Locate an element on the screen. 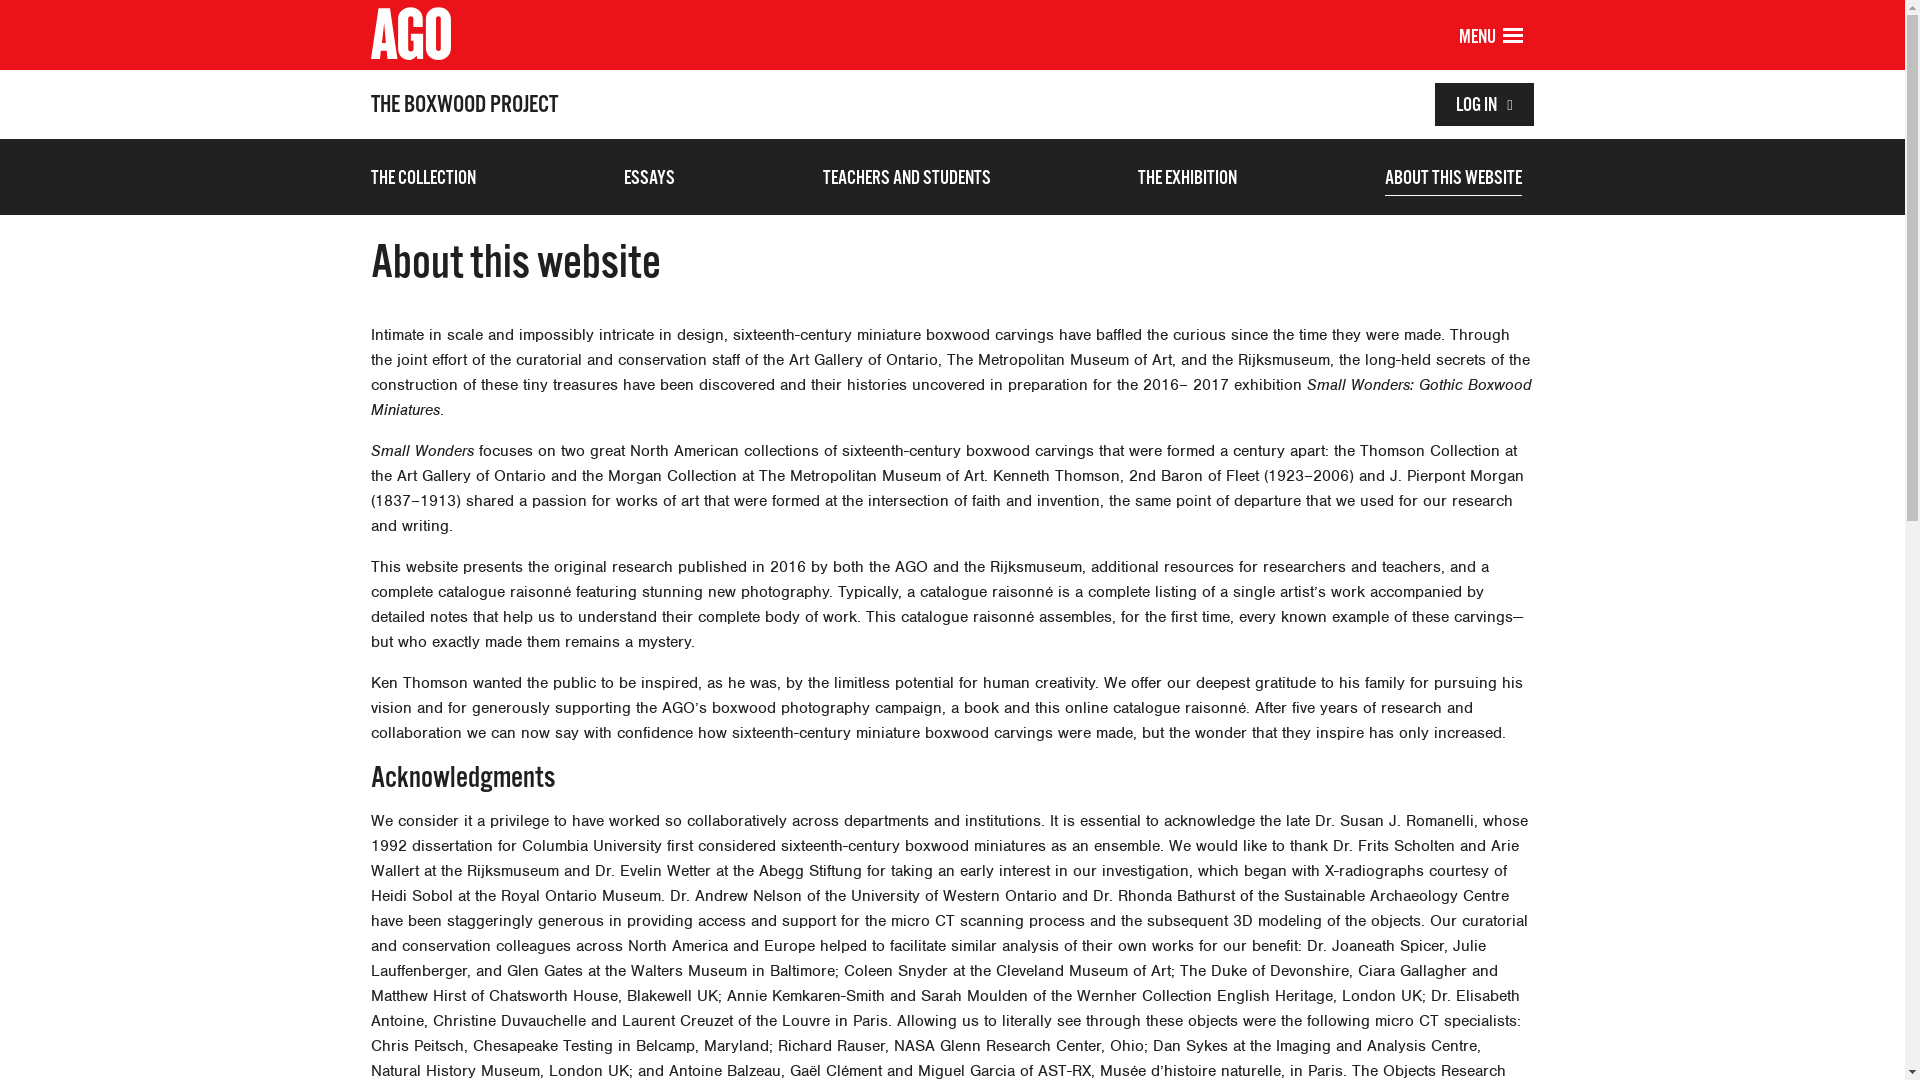 The image size is (1920, 1080). TEACHERS AND STUDENTS is located at coordinates (907, 182).